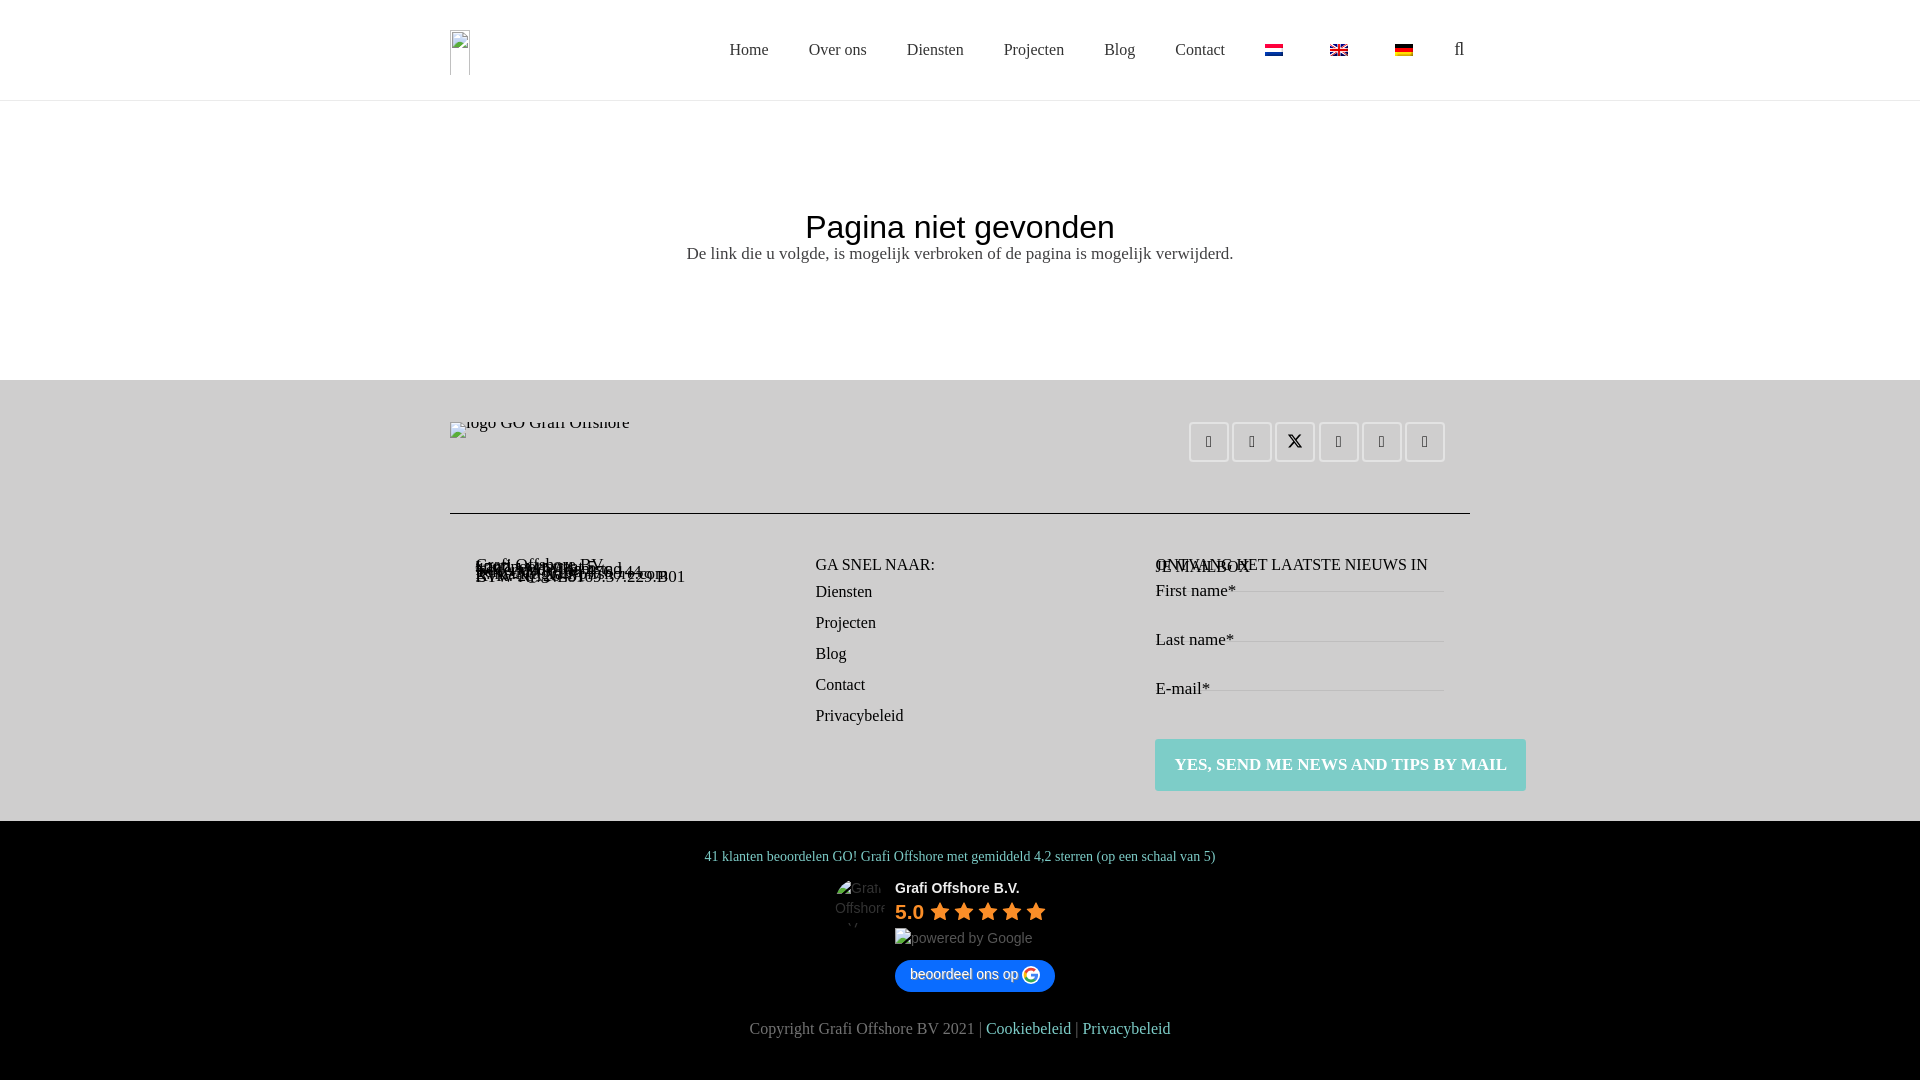  I want to click on Blog, so click(1120, 49).